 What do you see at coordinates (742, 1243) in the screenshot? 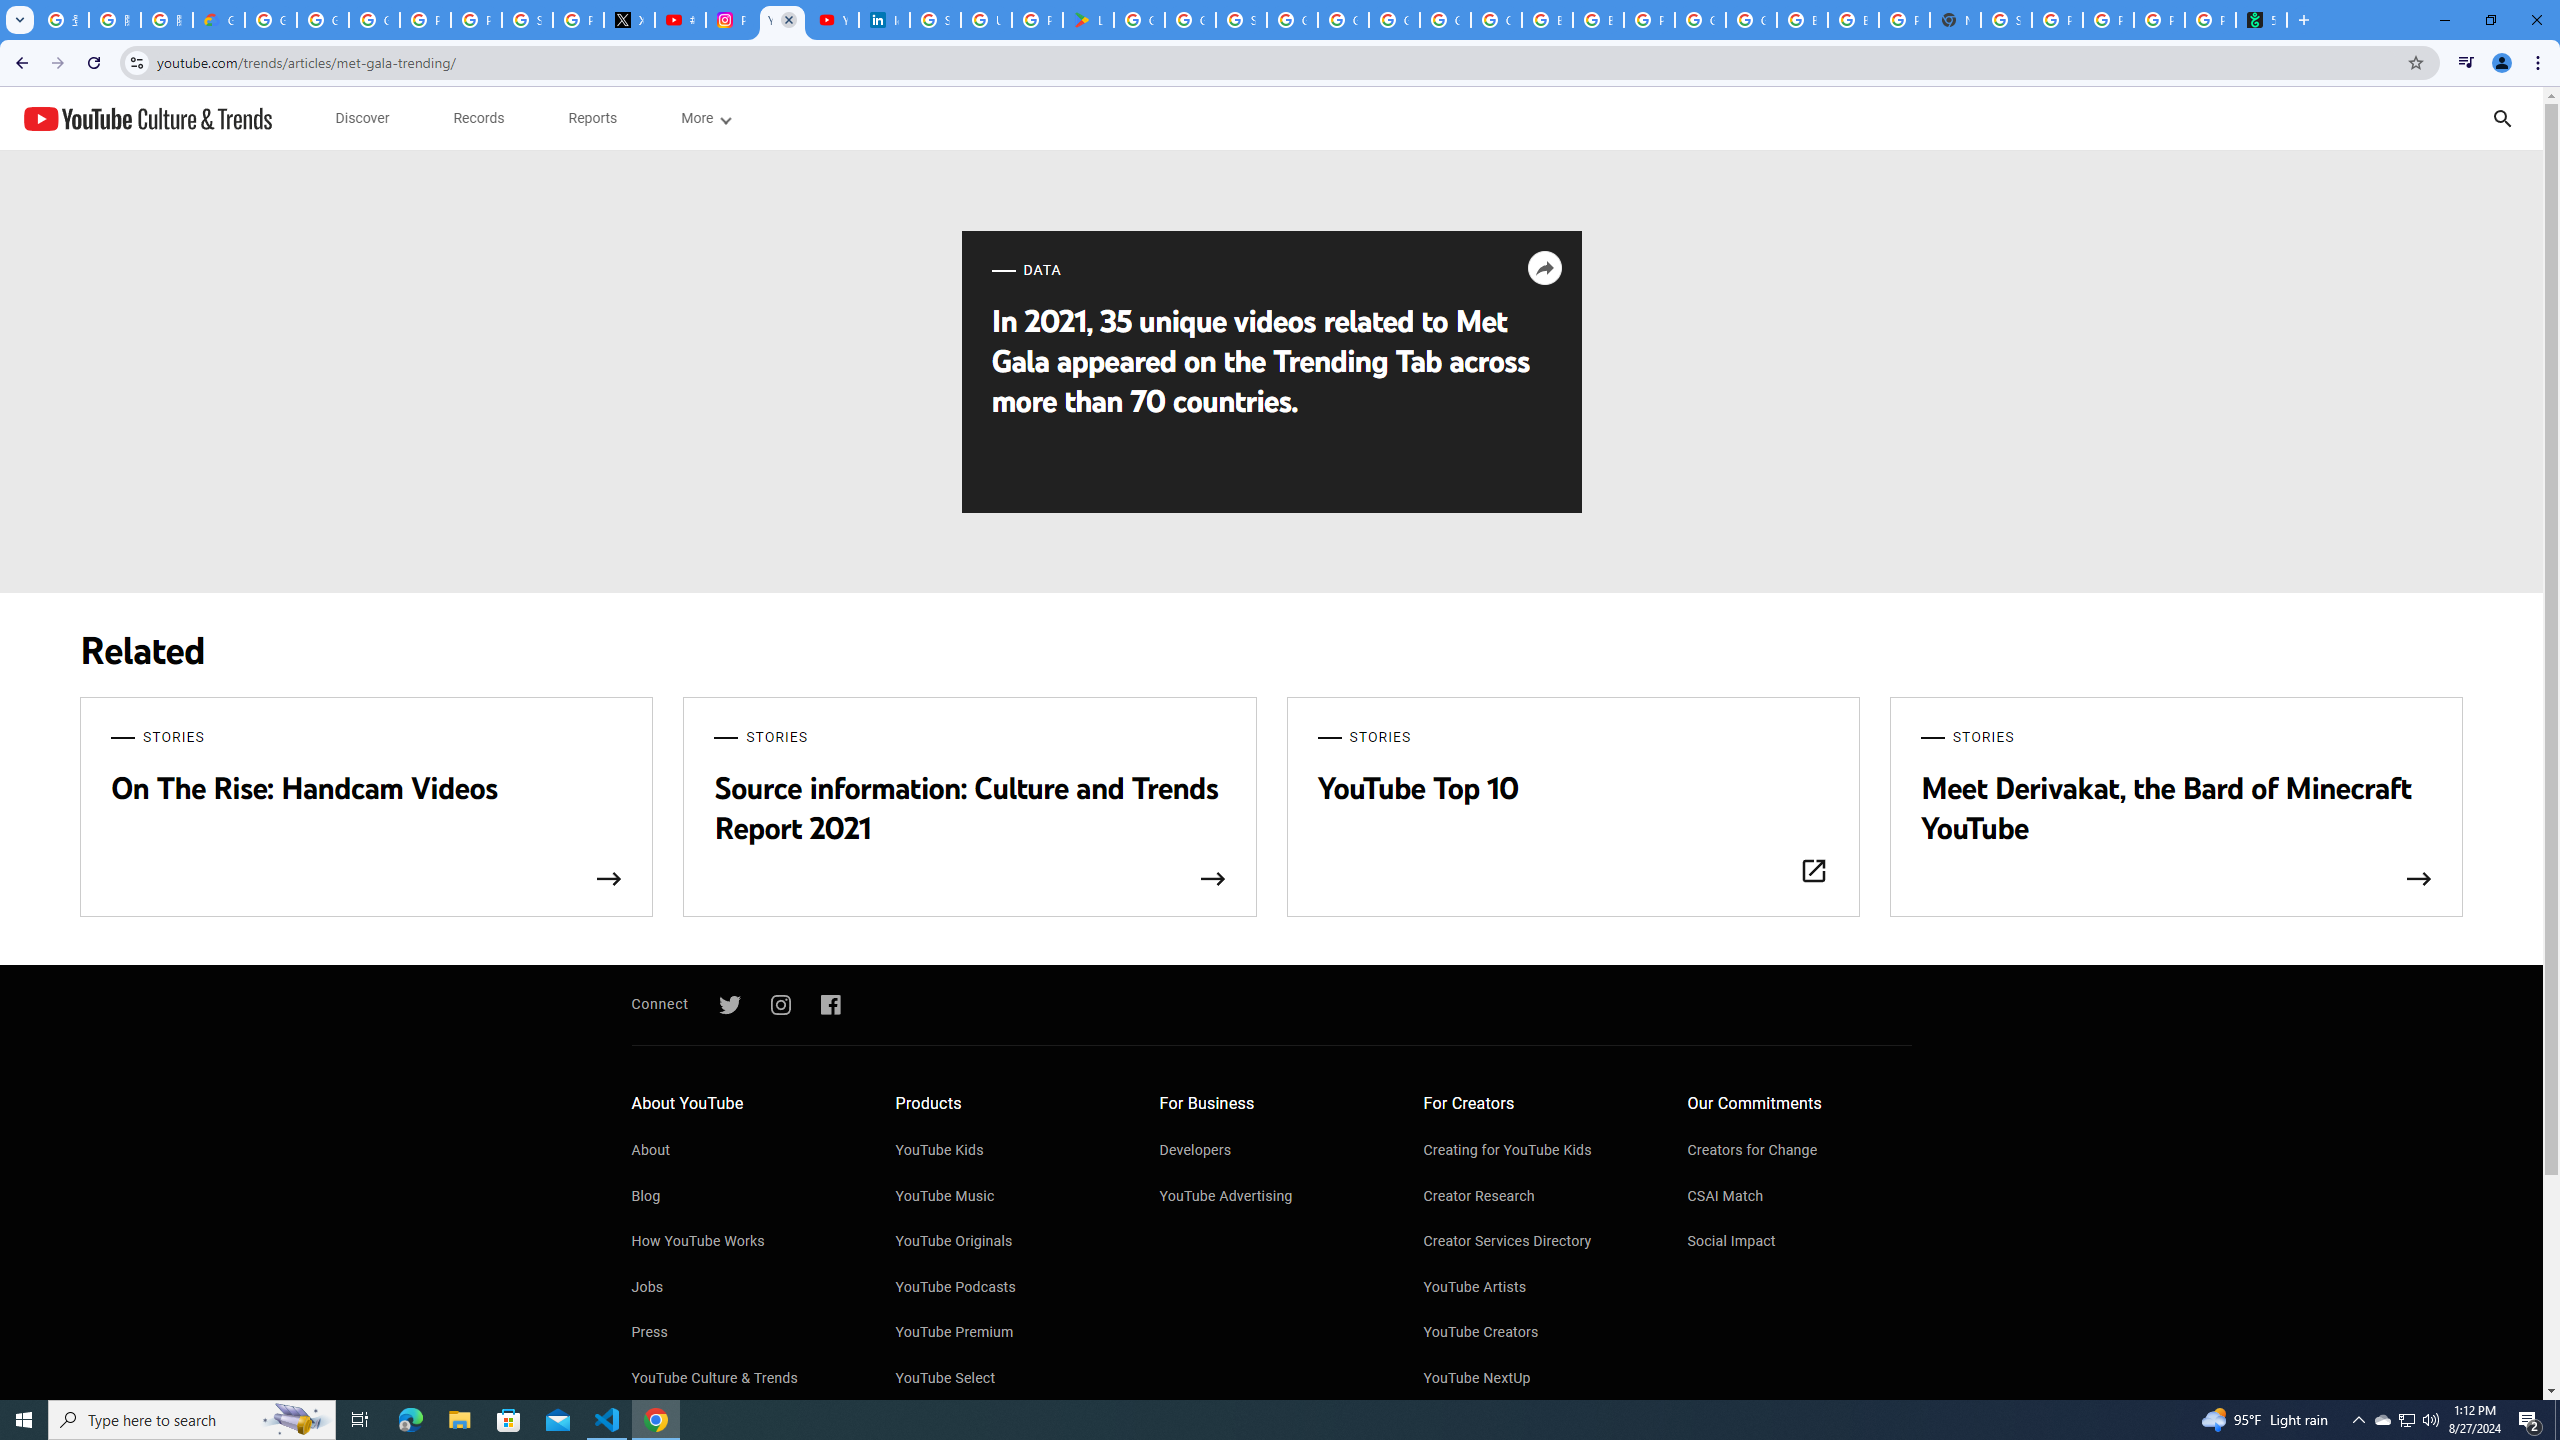
I see `How YouTube Works` at bounding box center [742, 1243].